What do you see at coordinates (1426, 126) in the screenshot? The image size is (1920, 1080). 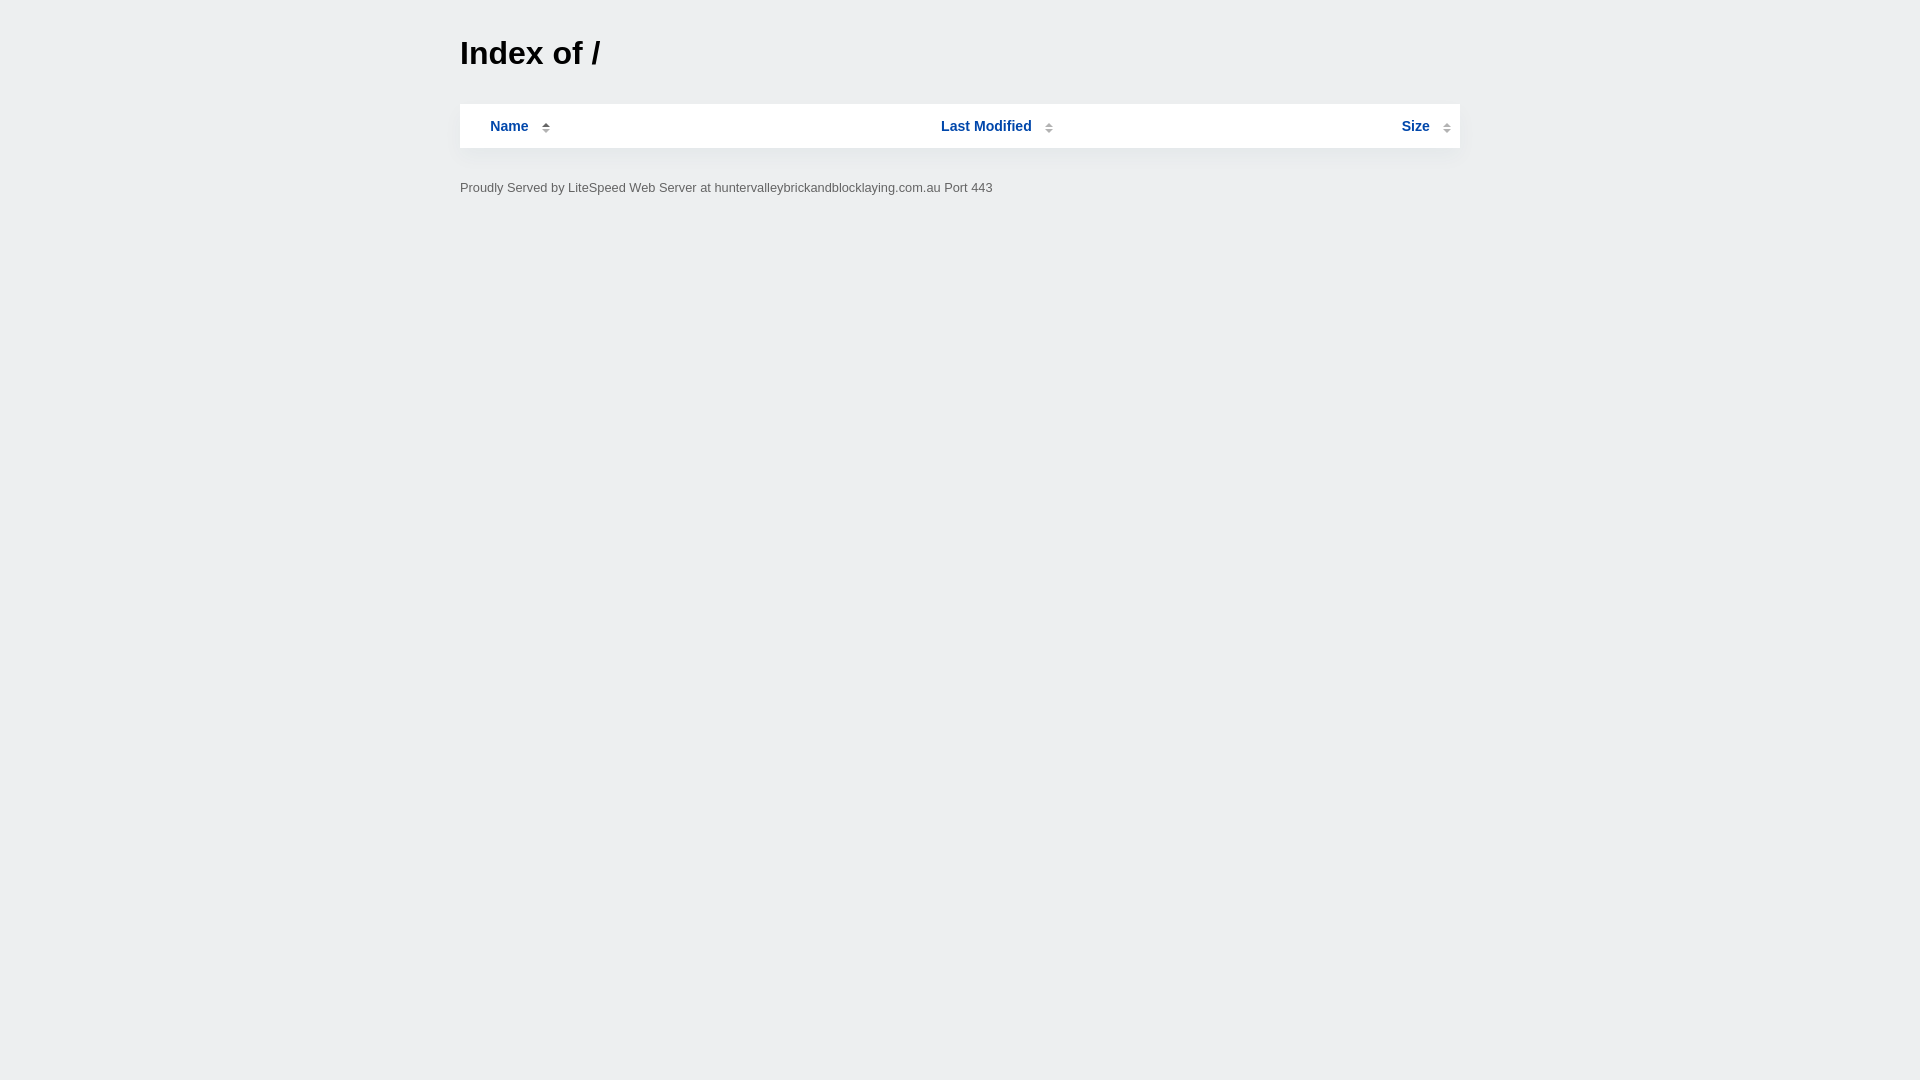 I see `Size` at bounding box center [1426, 126].